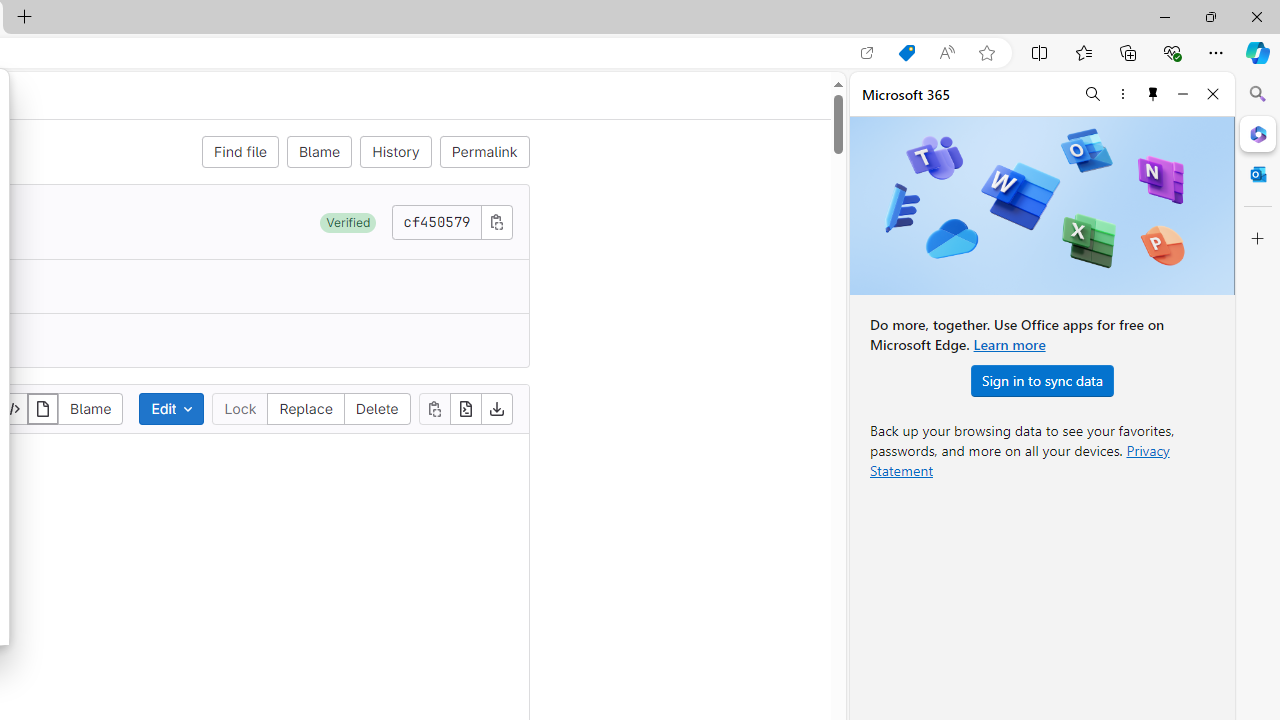 This screenshot has width=1280, height=720. Describe the element at coordinates (484, 152) in the screenshot. I see `Permalink` at that location.